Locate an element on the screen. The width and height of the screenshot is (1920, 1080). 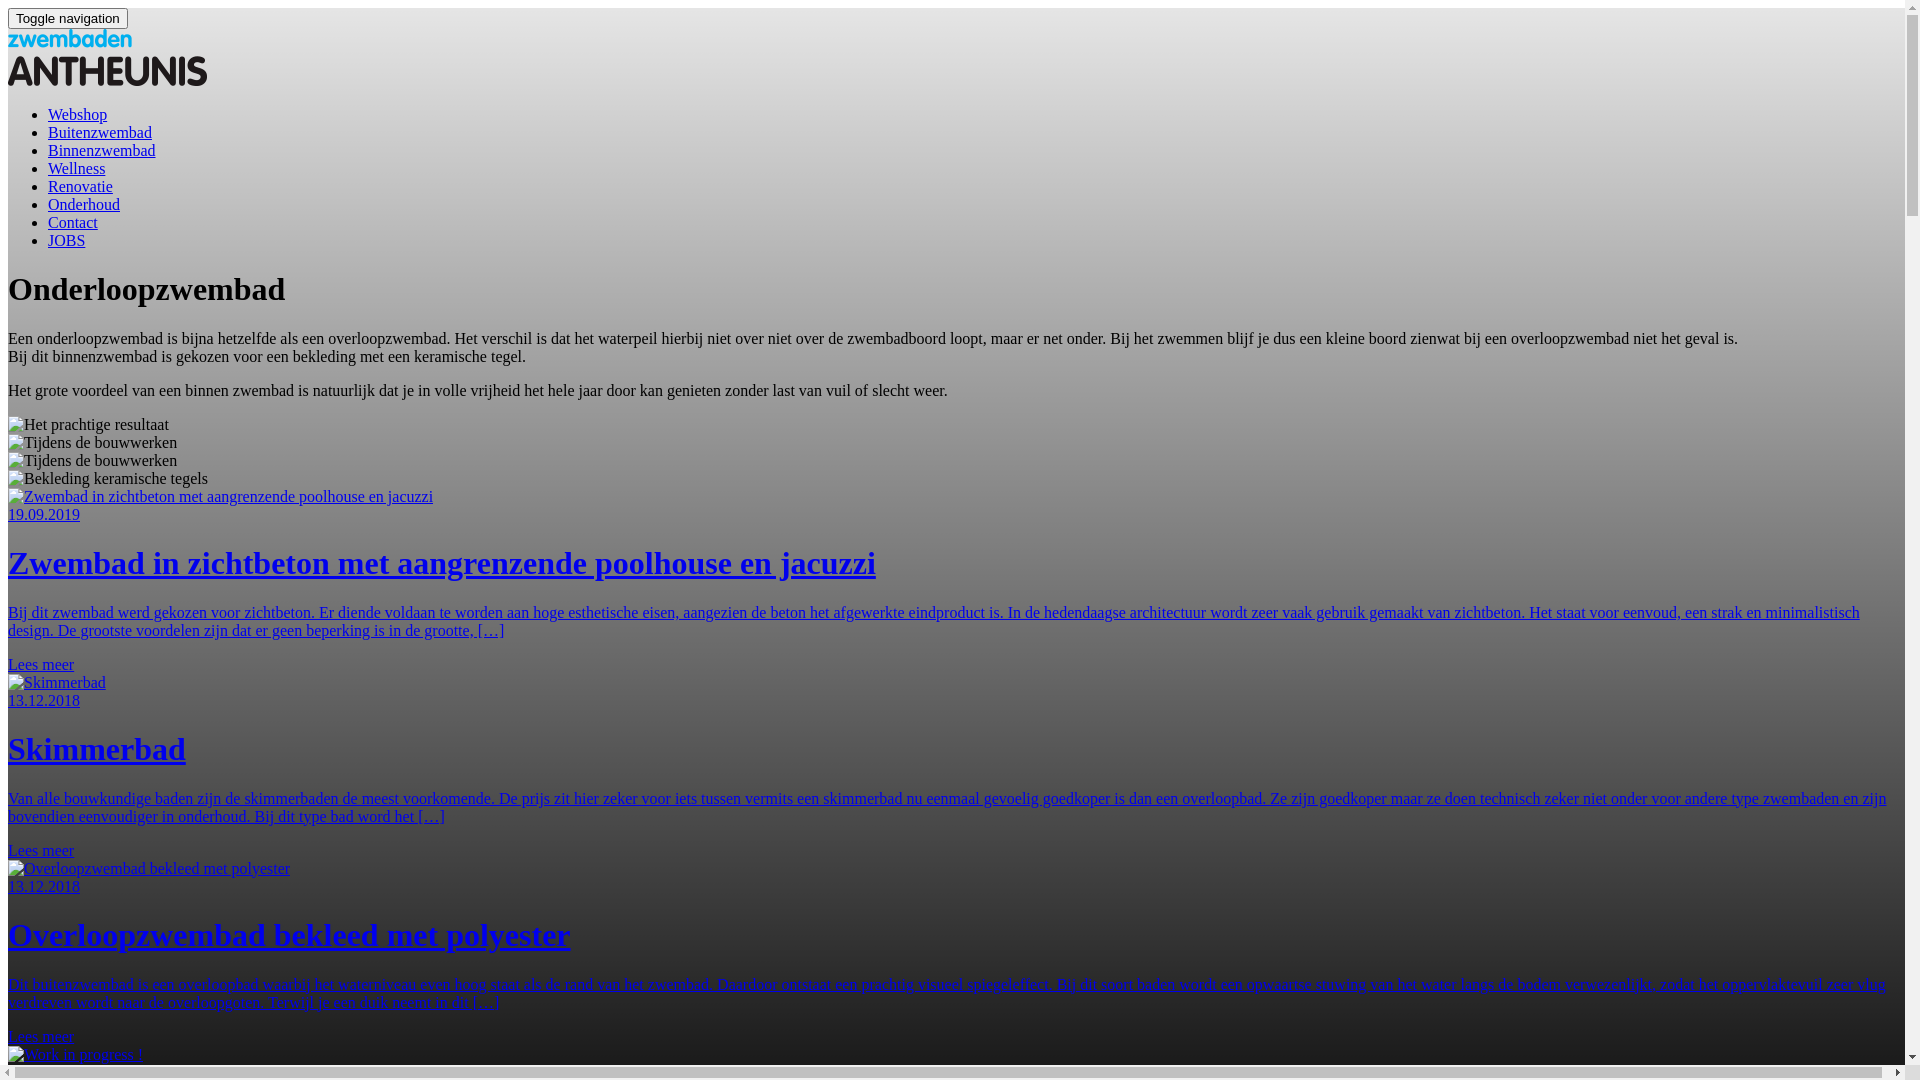
Binnenzwembad is located at coordinates (102, 150).